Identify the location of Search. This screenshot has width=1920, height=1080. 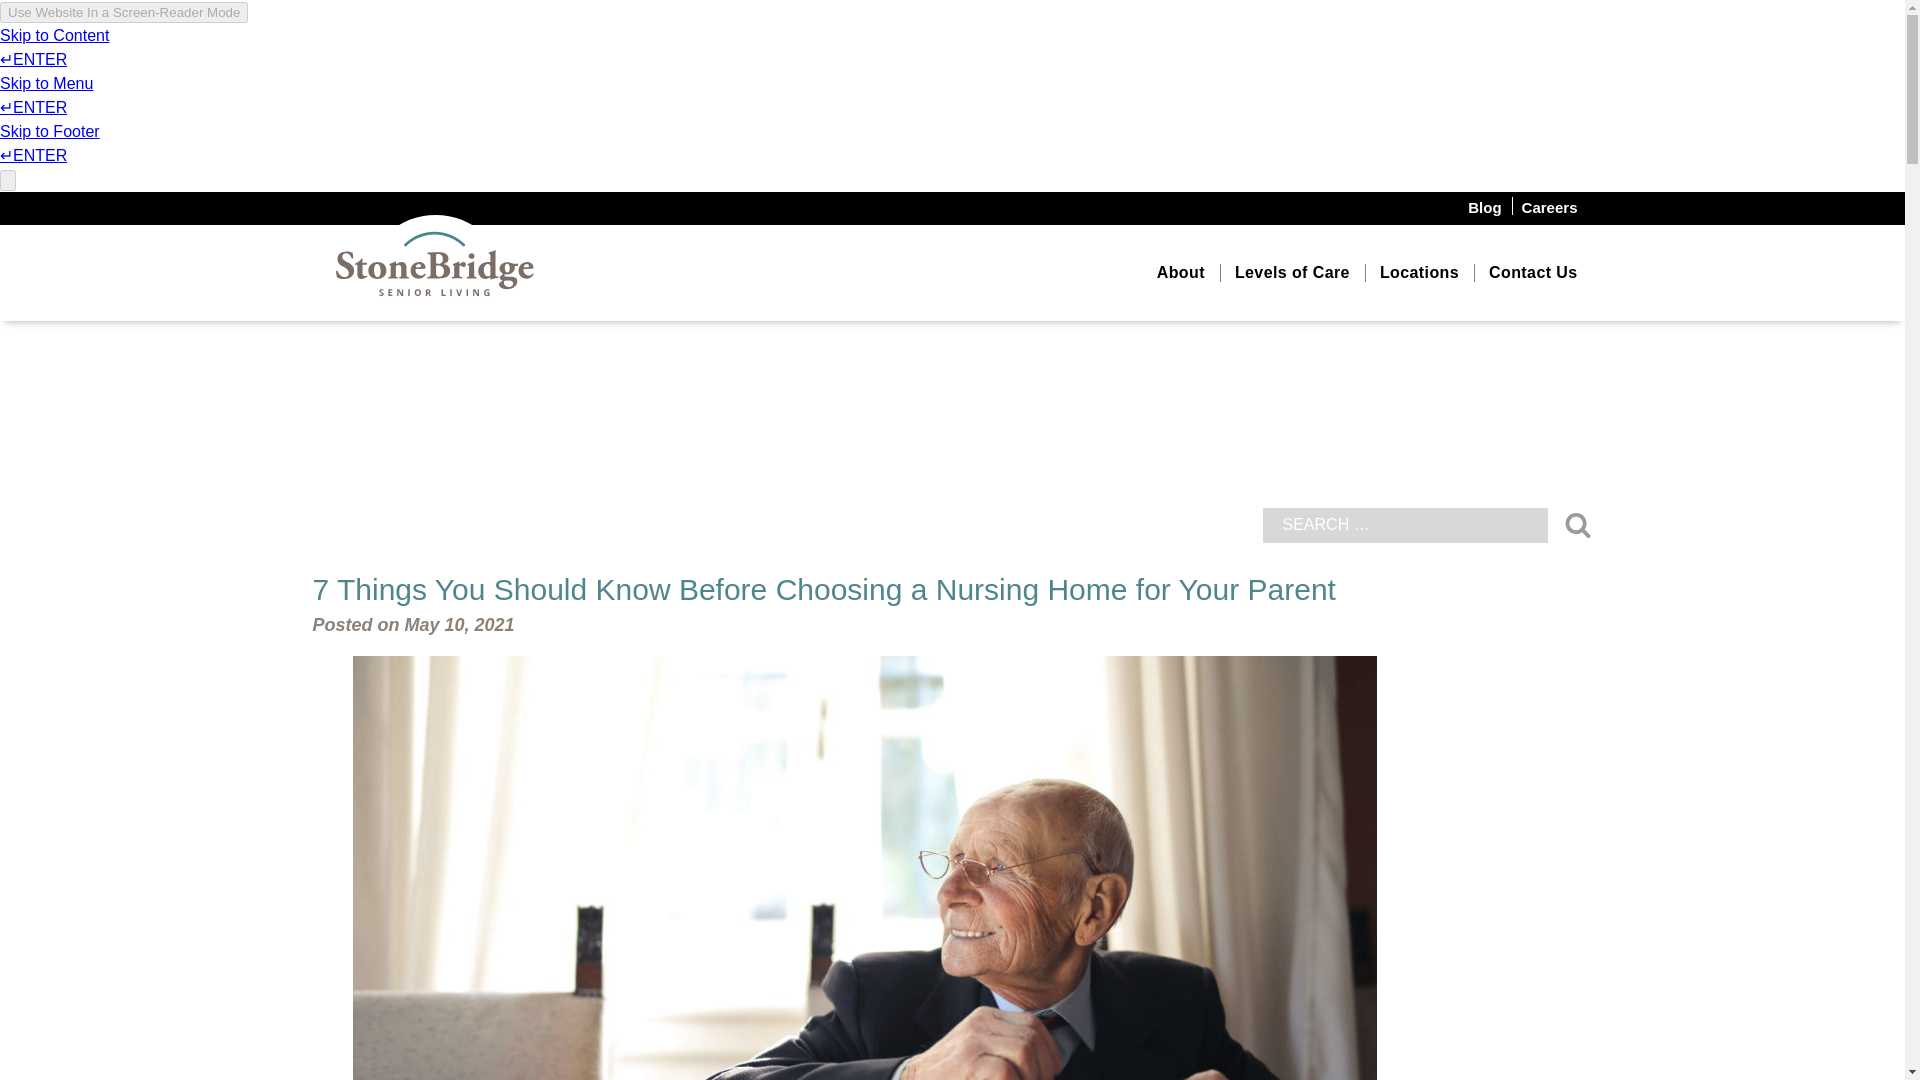
(1576, 524).